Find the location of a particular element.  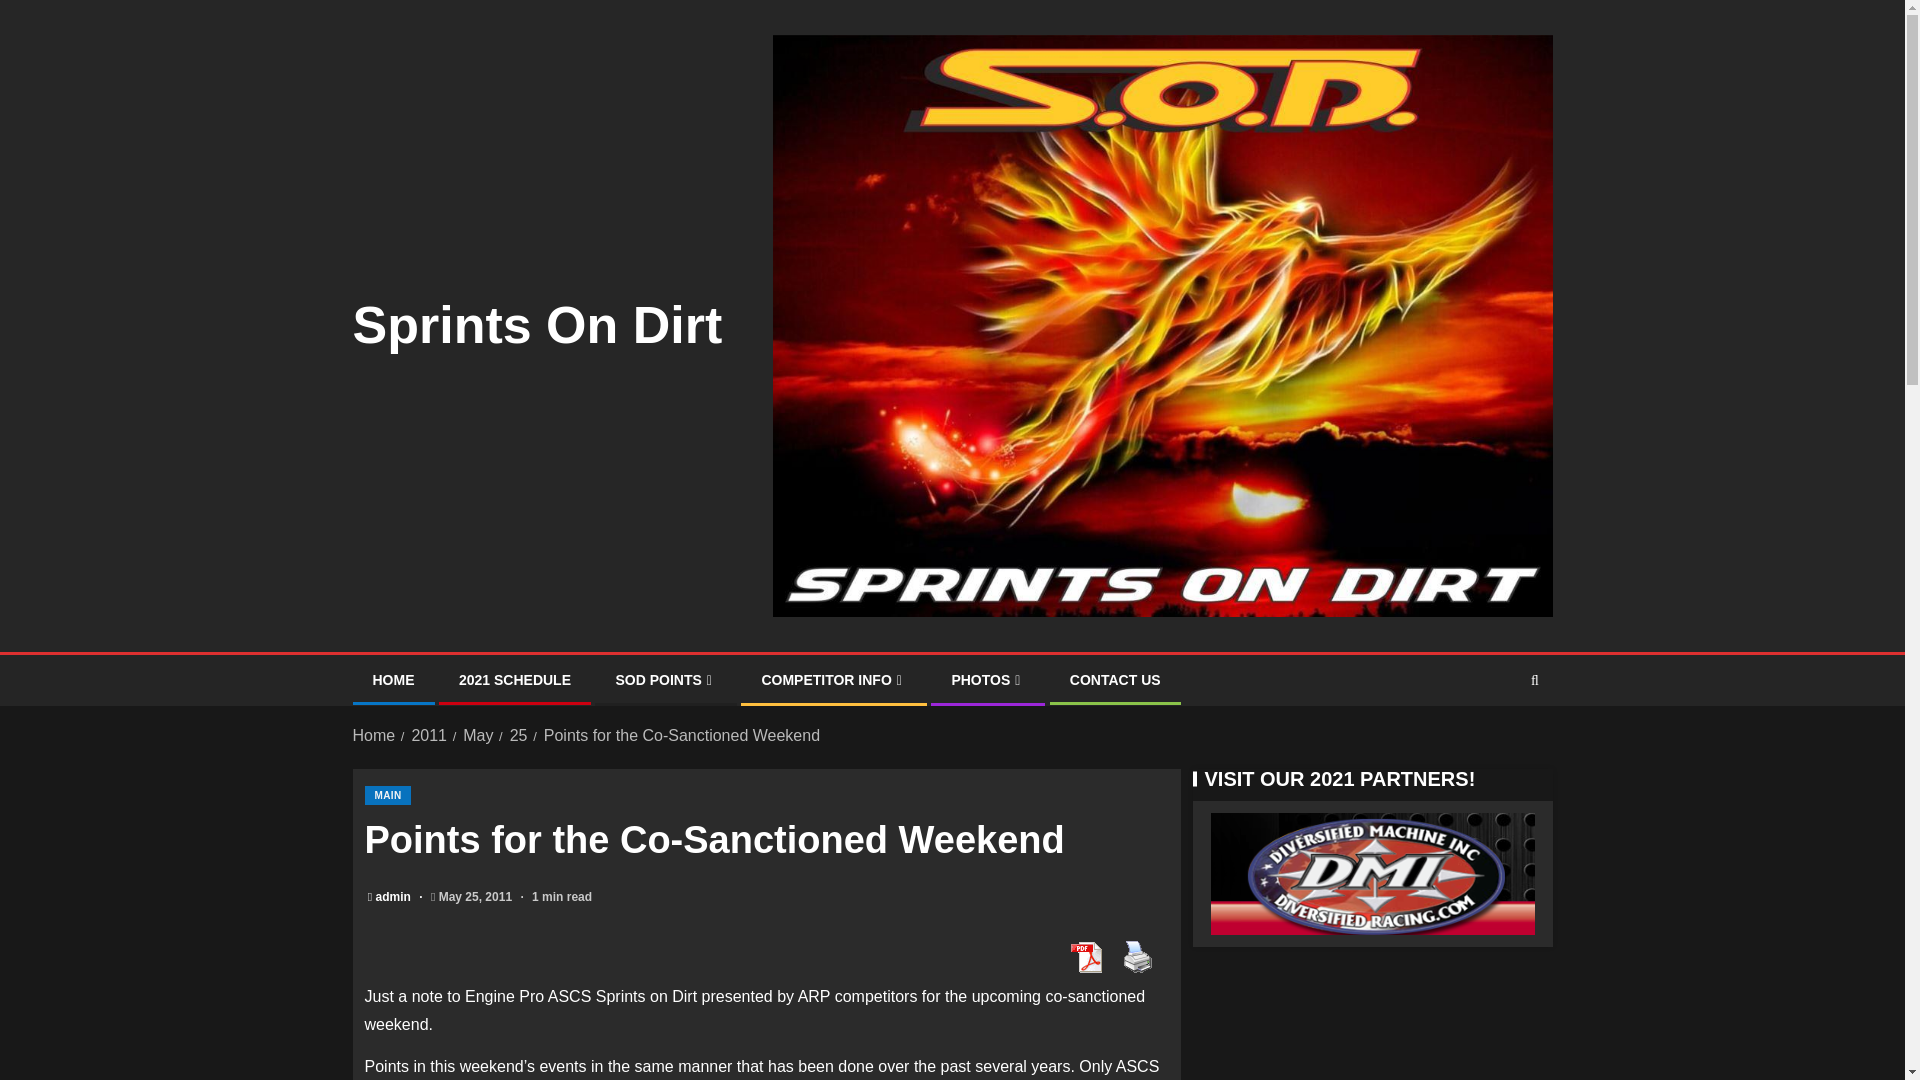

COMPETITOR INFO is located at coordinates (833, 679).